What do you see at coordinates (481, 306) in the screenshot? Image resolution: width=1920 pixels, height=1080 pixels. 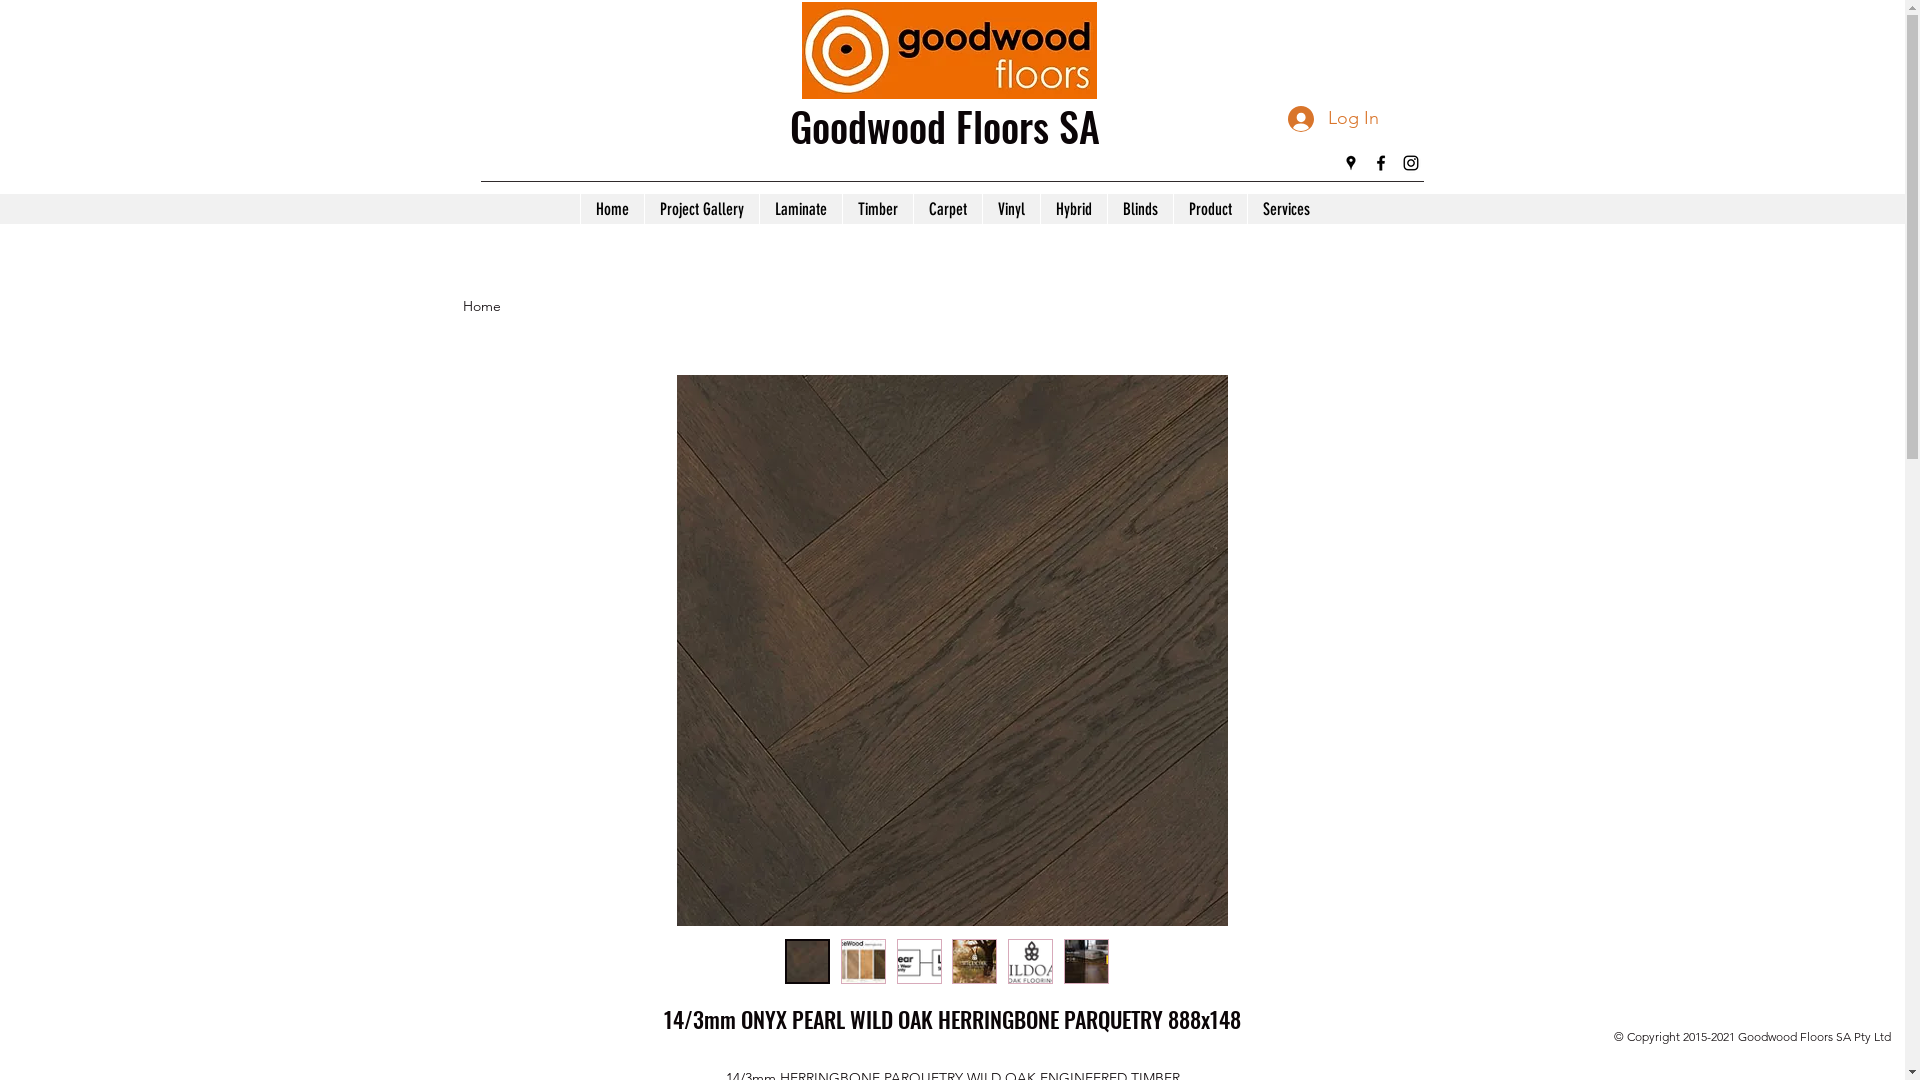 I see `Home` at bounding box center [481, 306].